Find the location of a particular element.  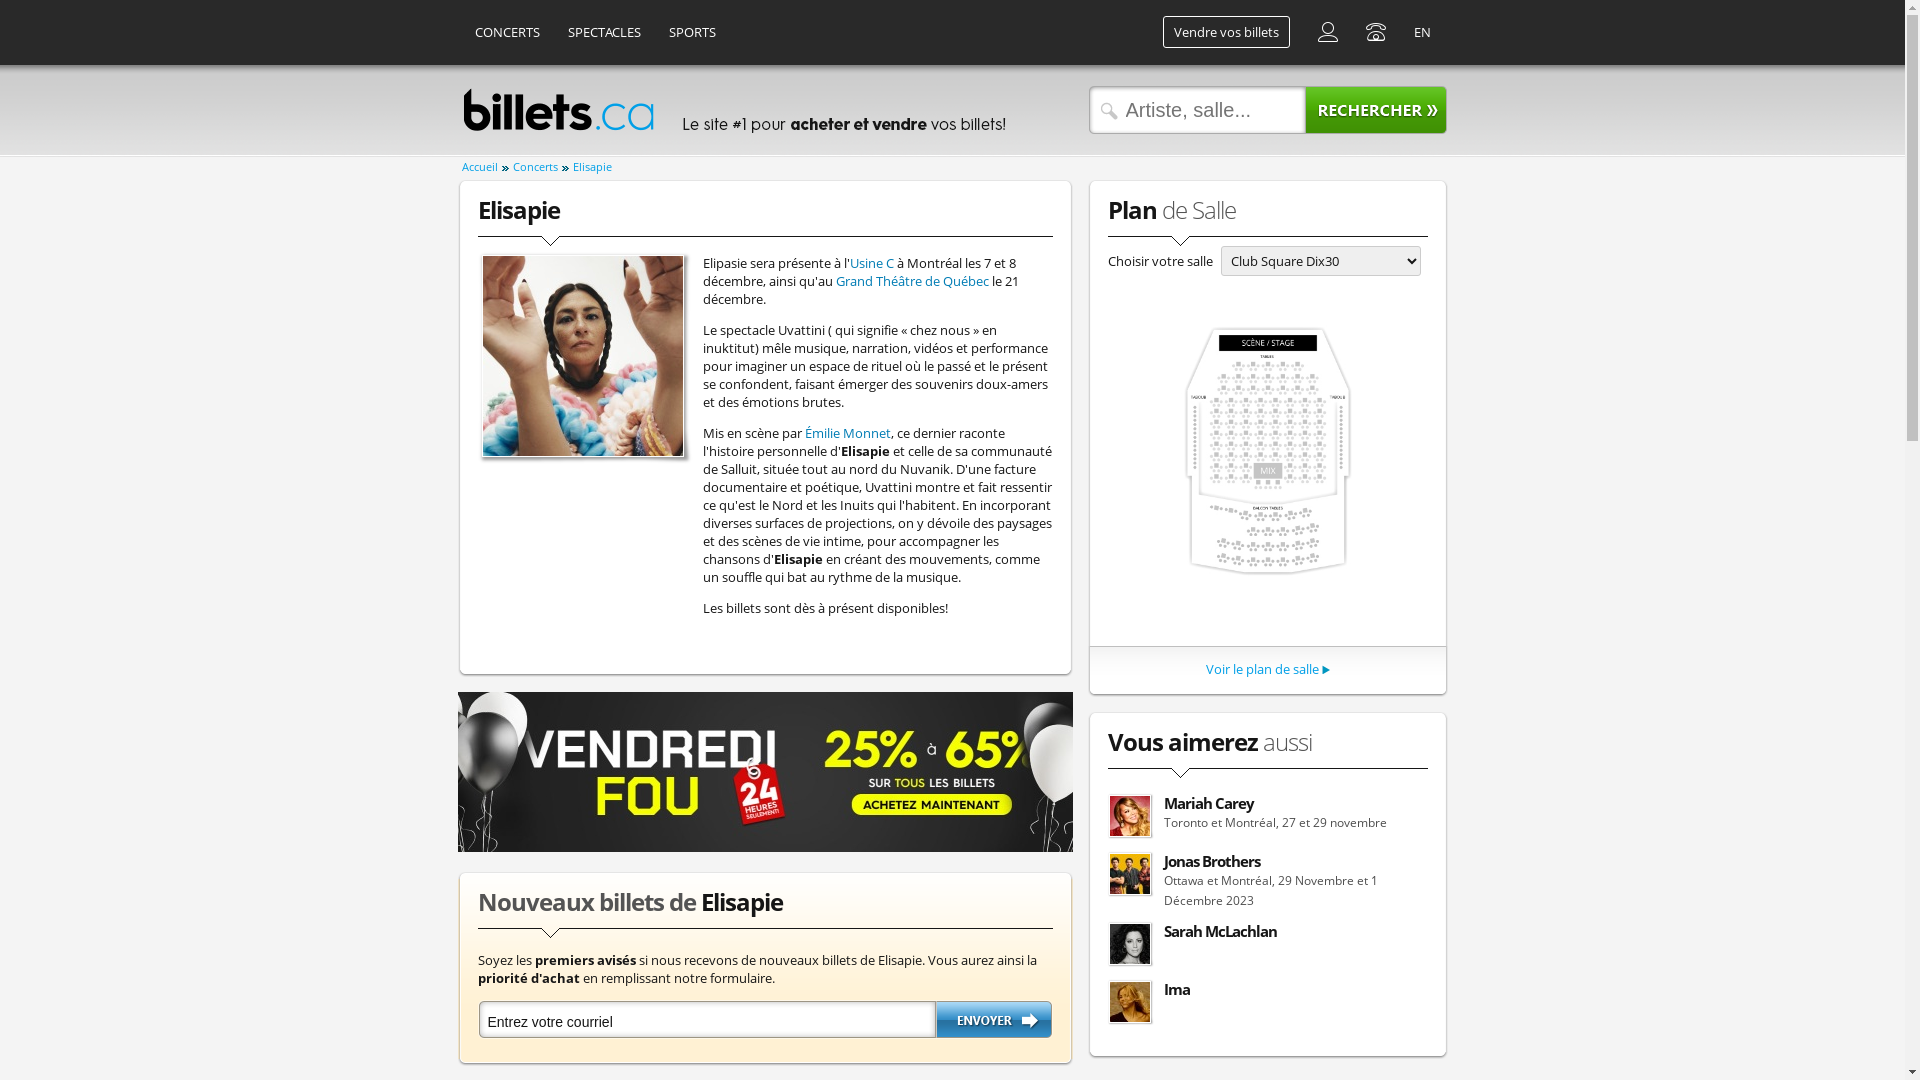

SPORTS is located at coordinates (692, 32).